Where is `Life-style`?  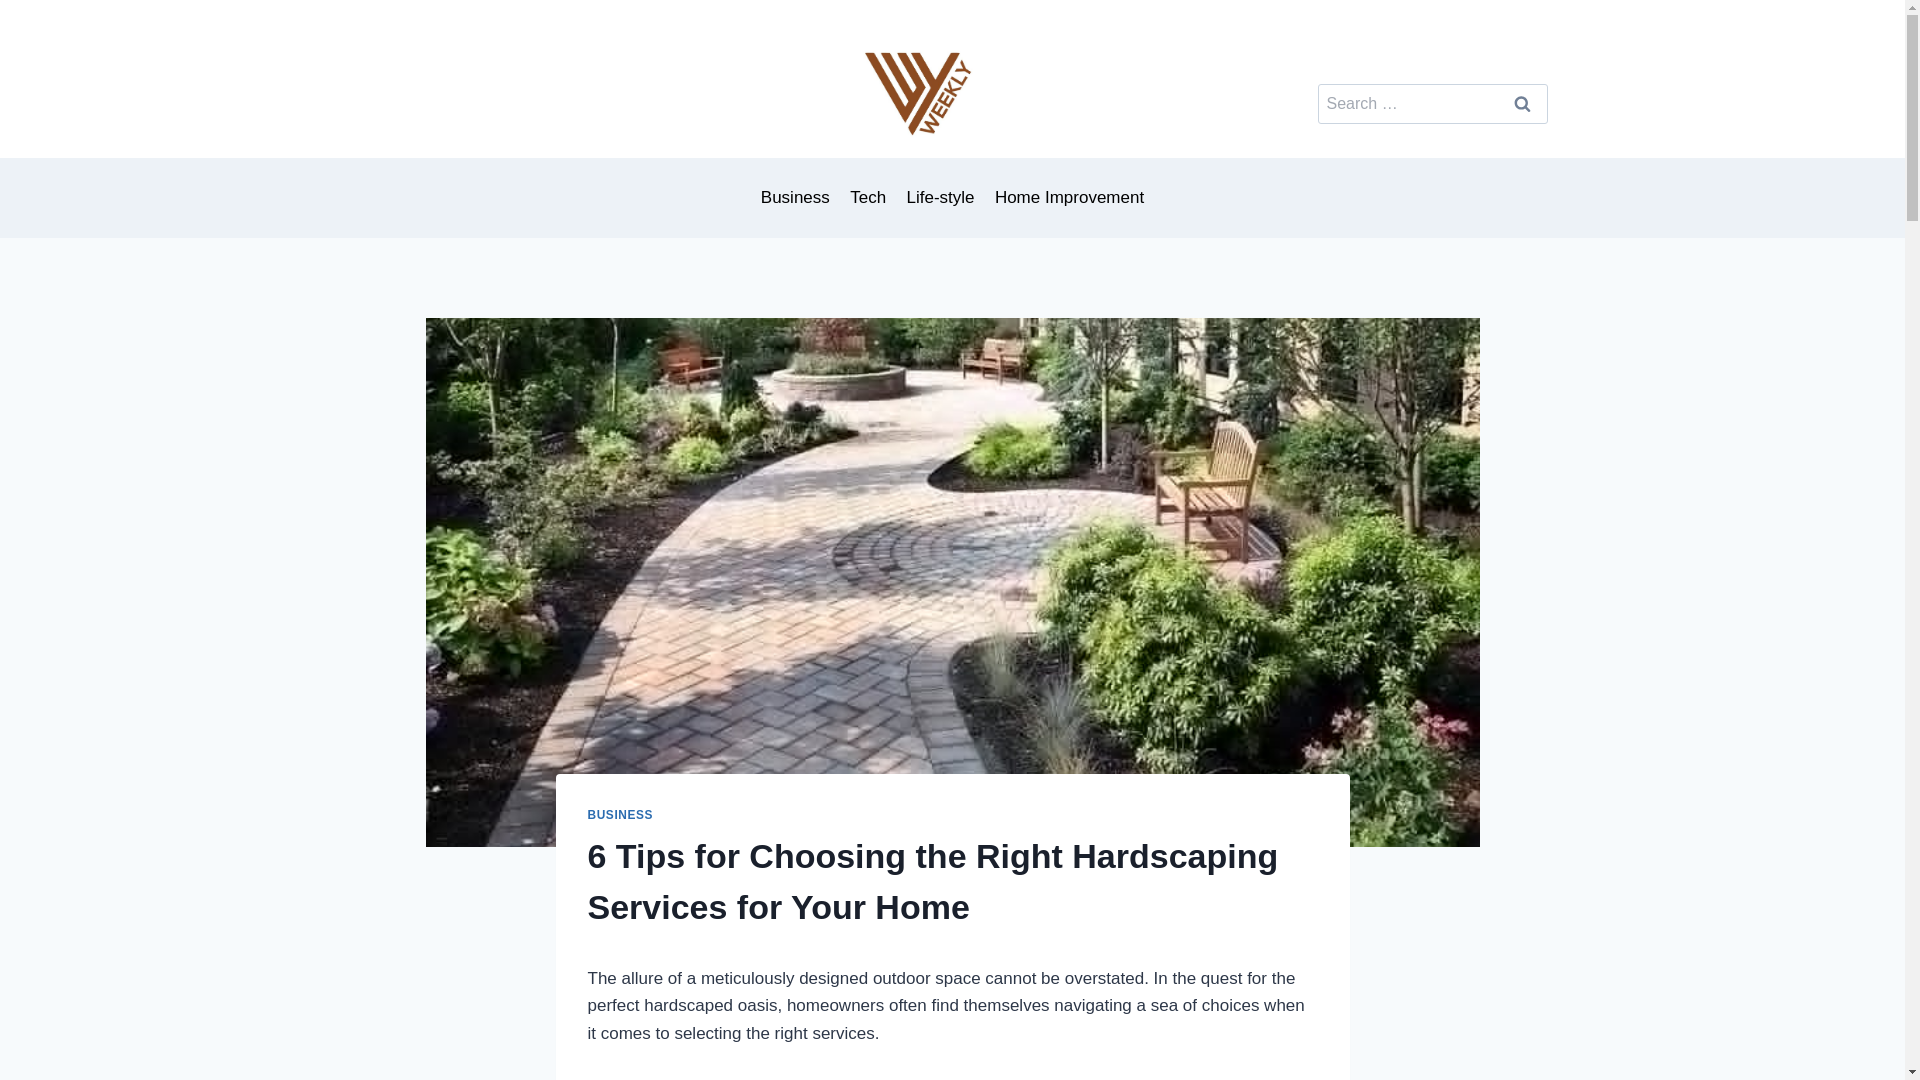 Life-style is located at coordinates (940, 198).